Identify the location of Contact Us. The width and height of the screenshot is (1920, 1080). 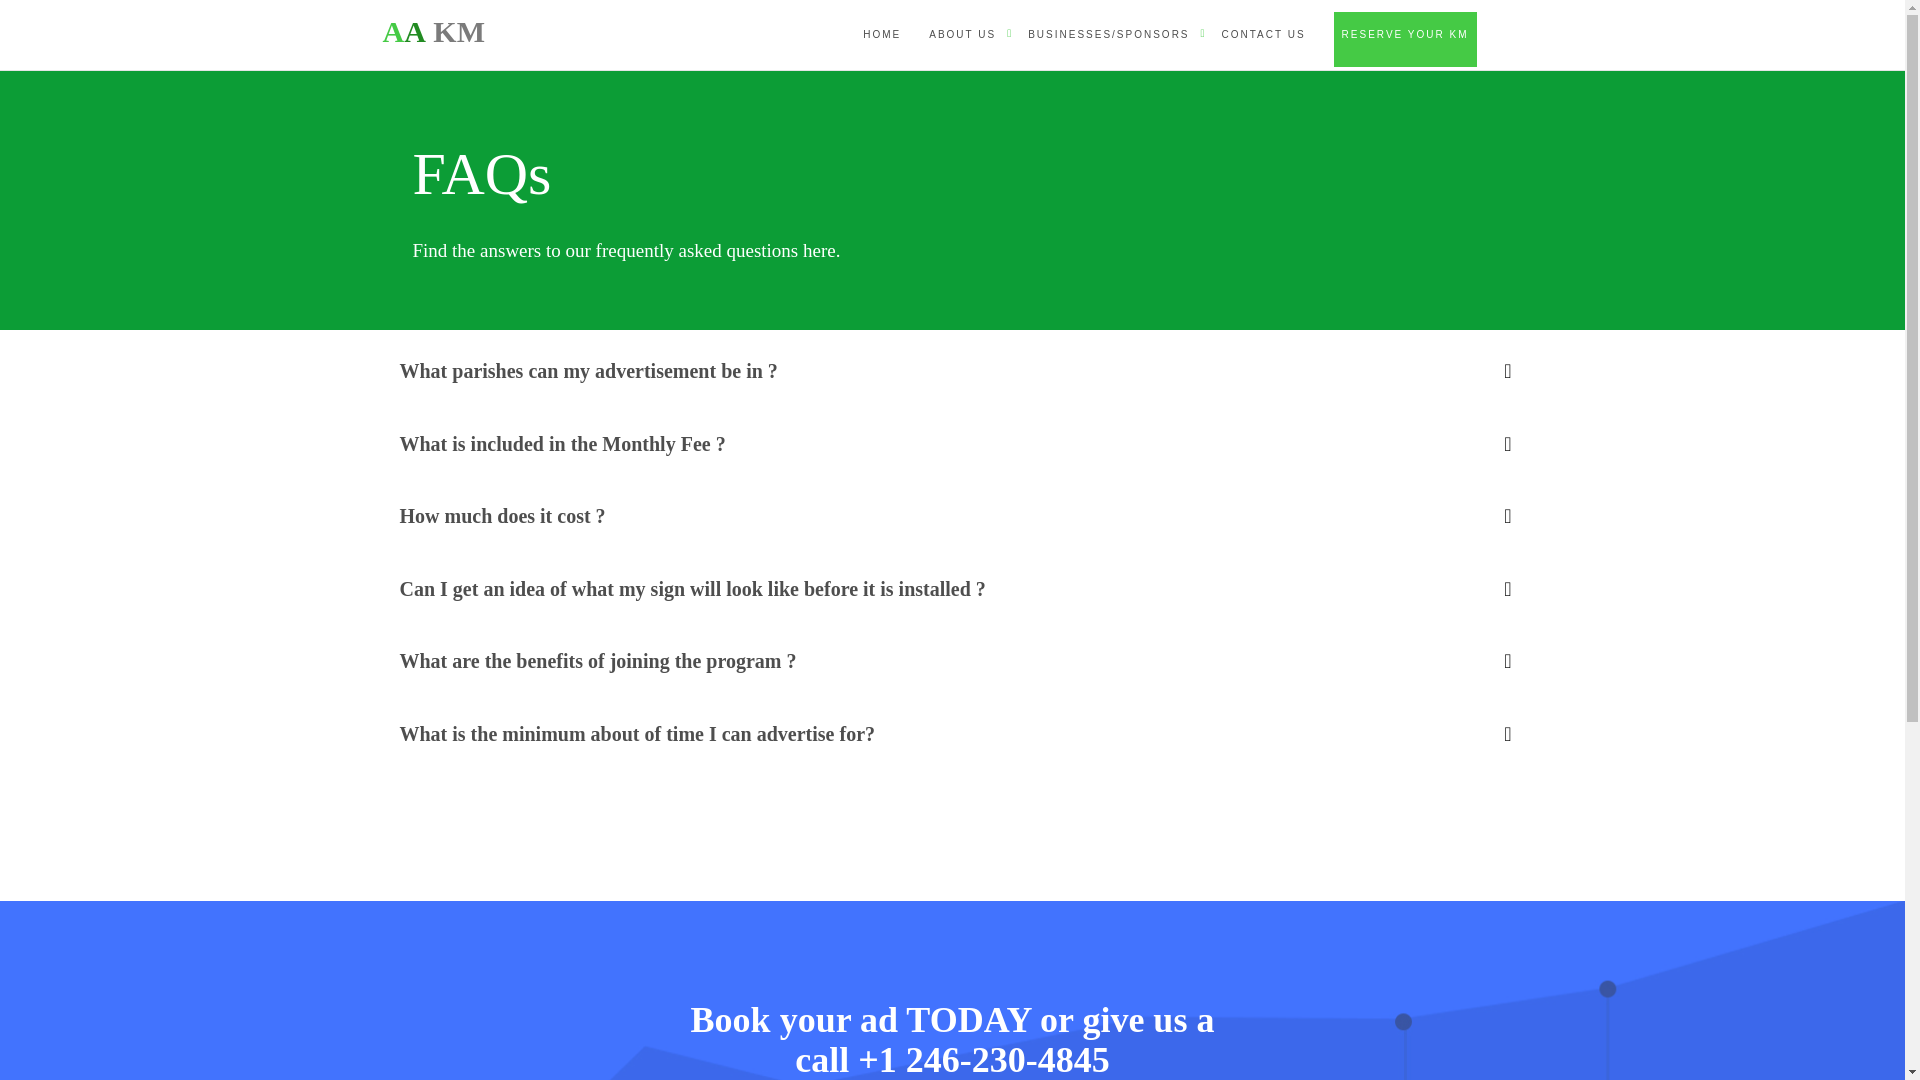
(1263, 34).